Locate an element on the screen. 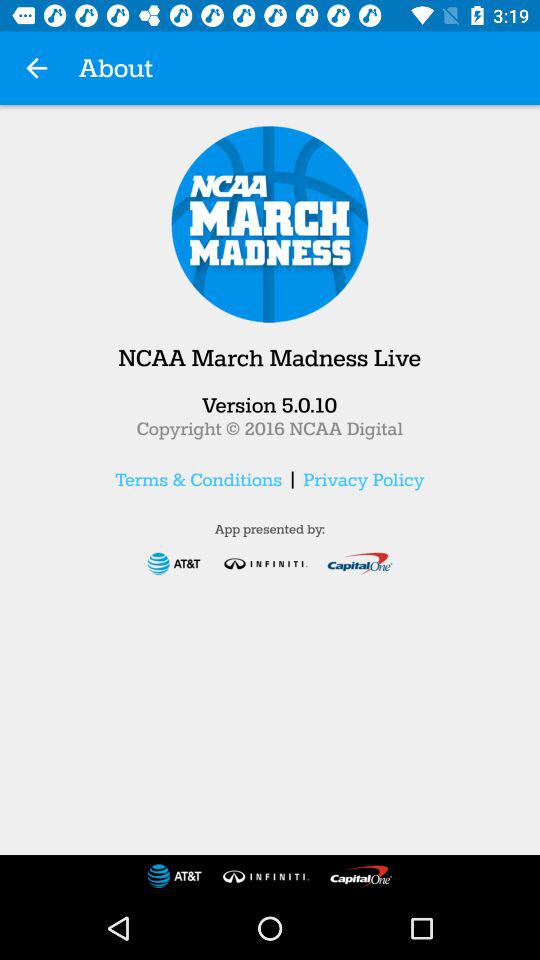  turn off the privacy policy is located at coordinates (364, 479).